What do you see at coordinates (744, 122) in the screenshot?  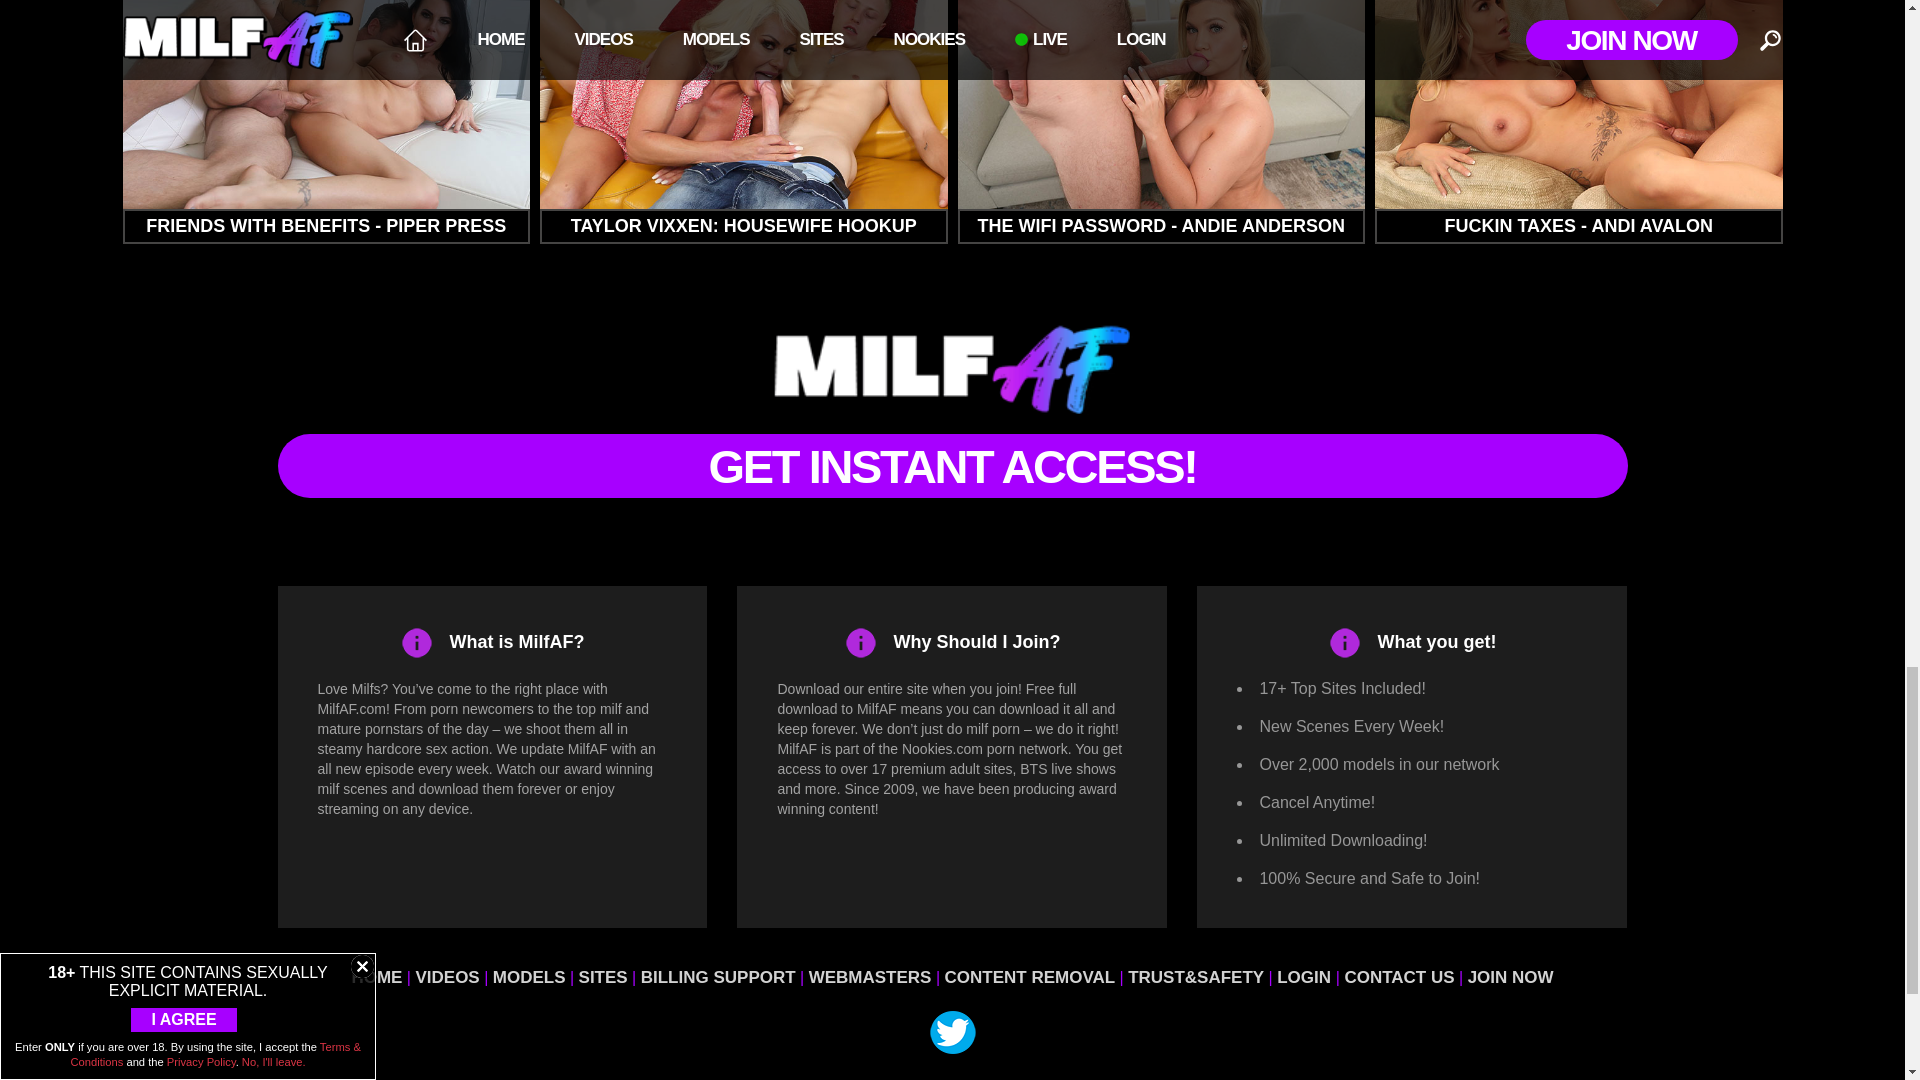 I see `Watch TAYLOR VIXXEN: HOUSEWIFE HOOKUP at milfAF` at bounding box center [744, 122].